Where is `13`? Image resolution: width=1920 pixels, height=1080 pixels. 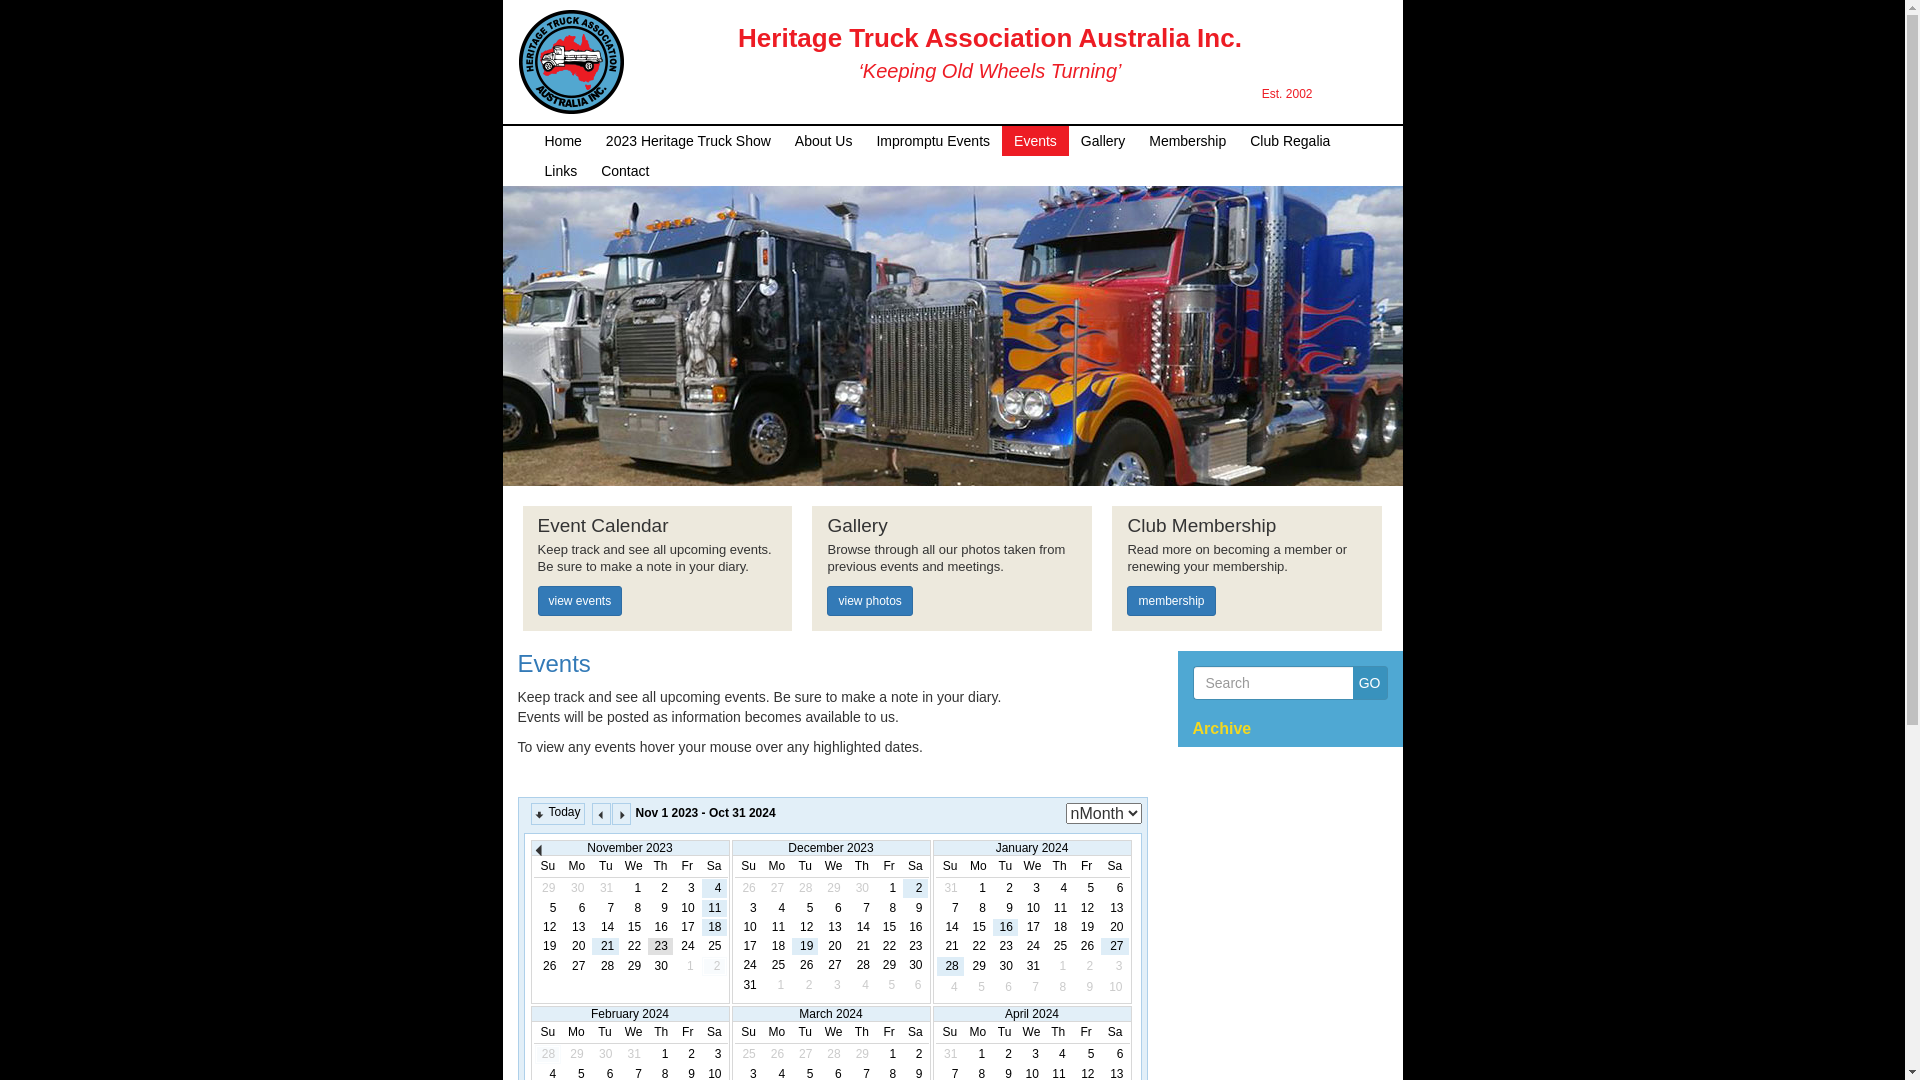 13 is located at coordinates (1114, 908).